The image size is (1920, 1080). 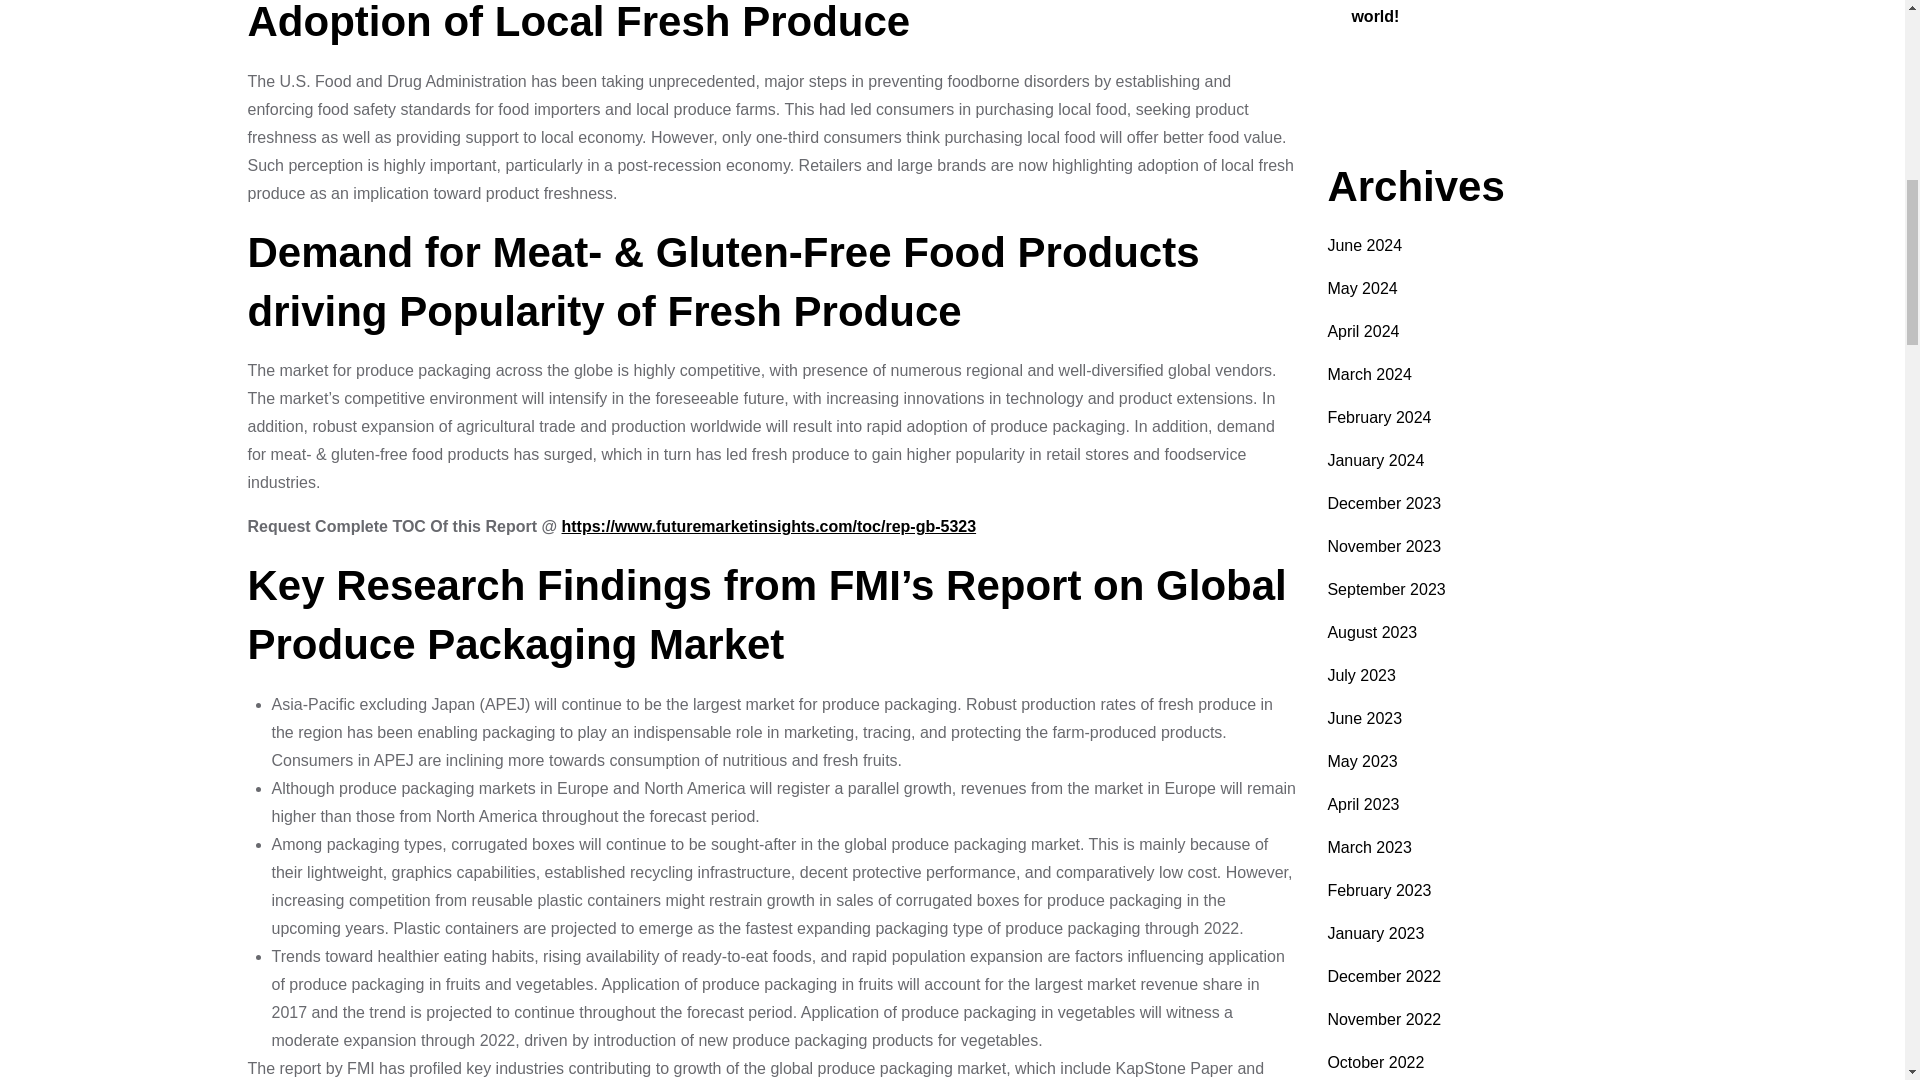 I want to click on December 2023, so click(x=1384, y=502).